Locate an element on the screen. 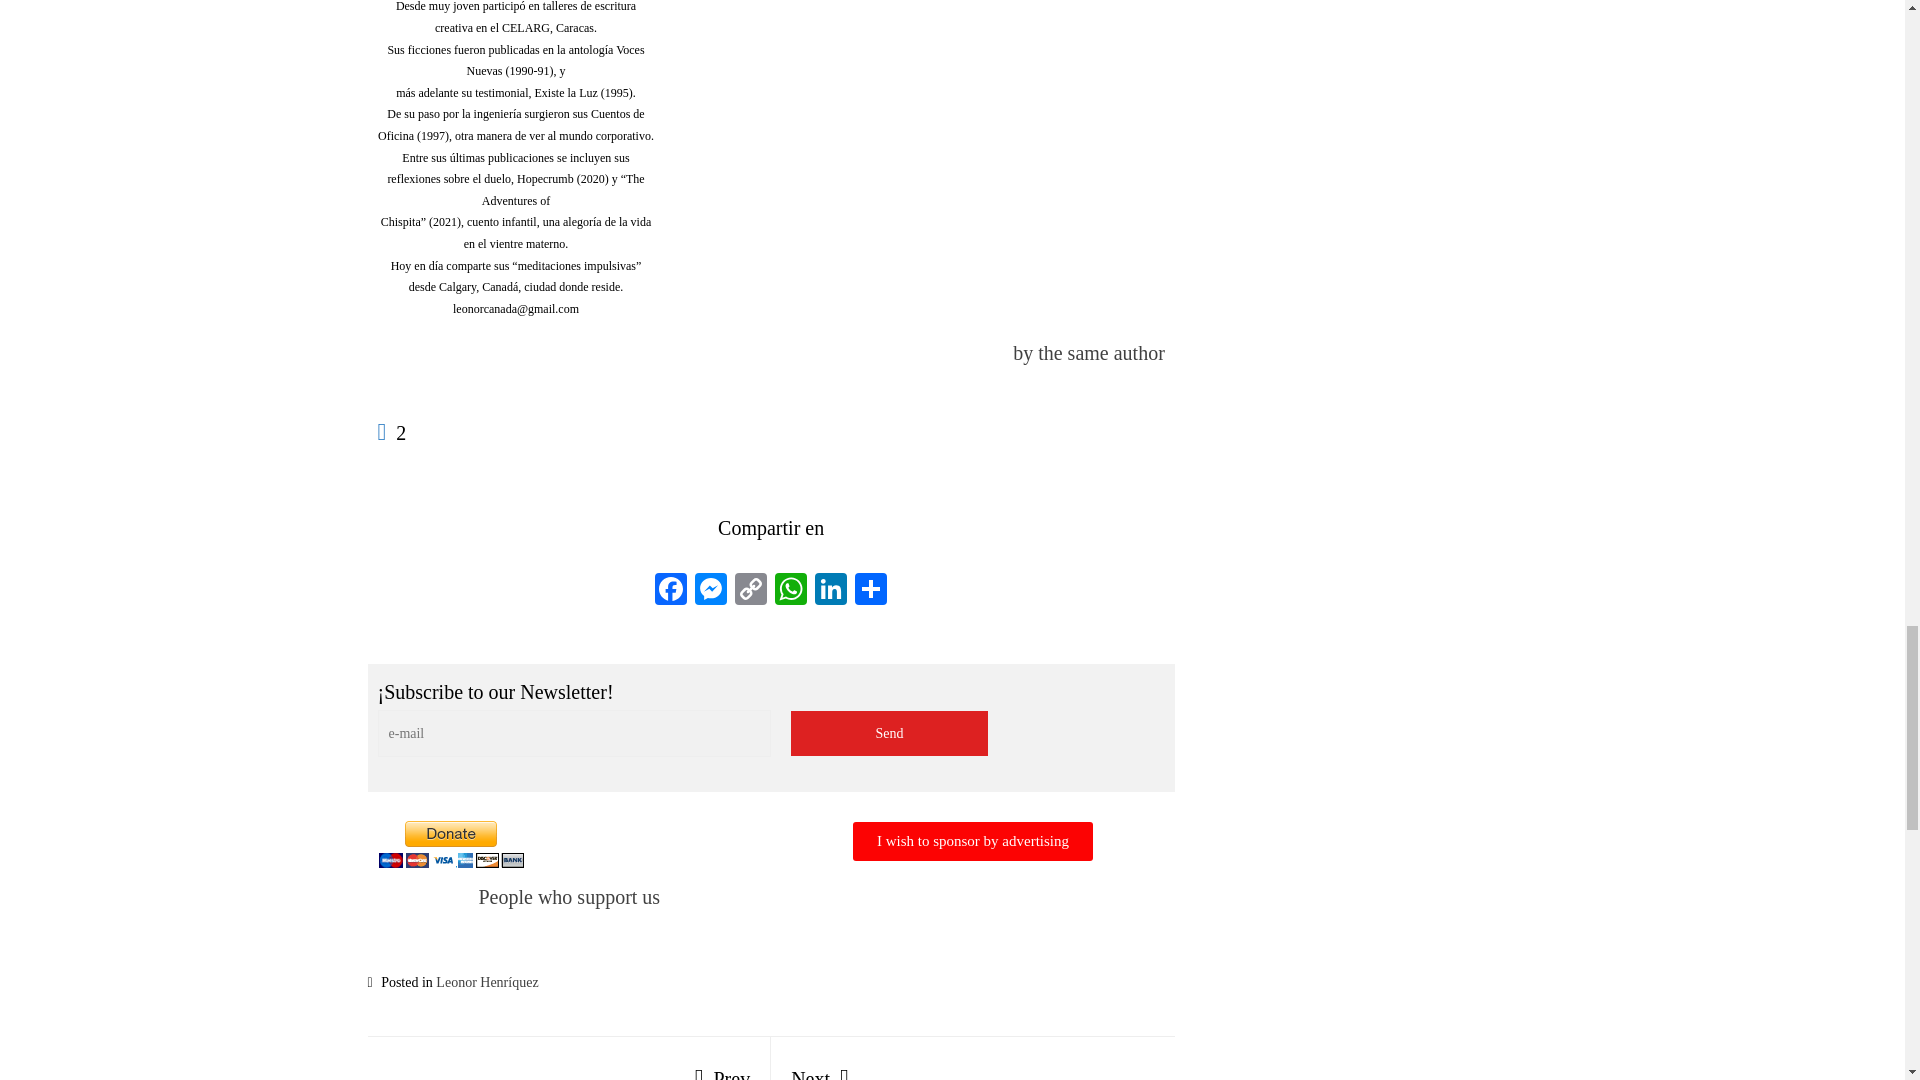  Send is located at coordinates (890, 733).